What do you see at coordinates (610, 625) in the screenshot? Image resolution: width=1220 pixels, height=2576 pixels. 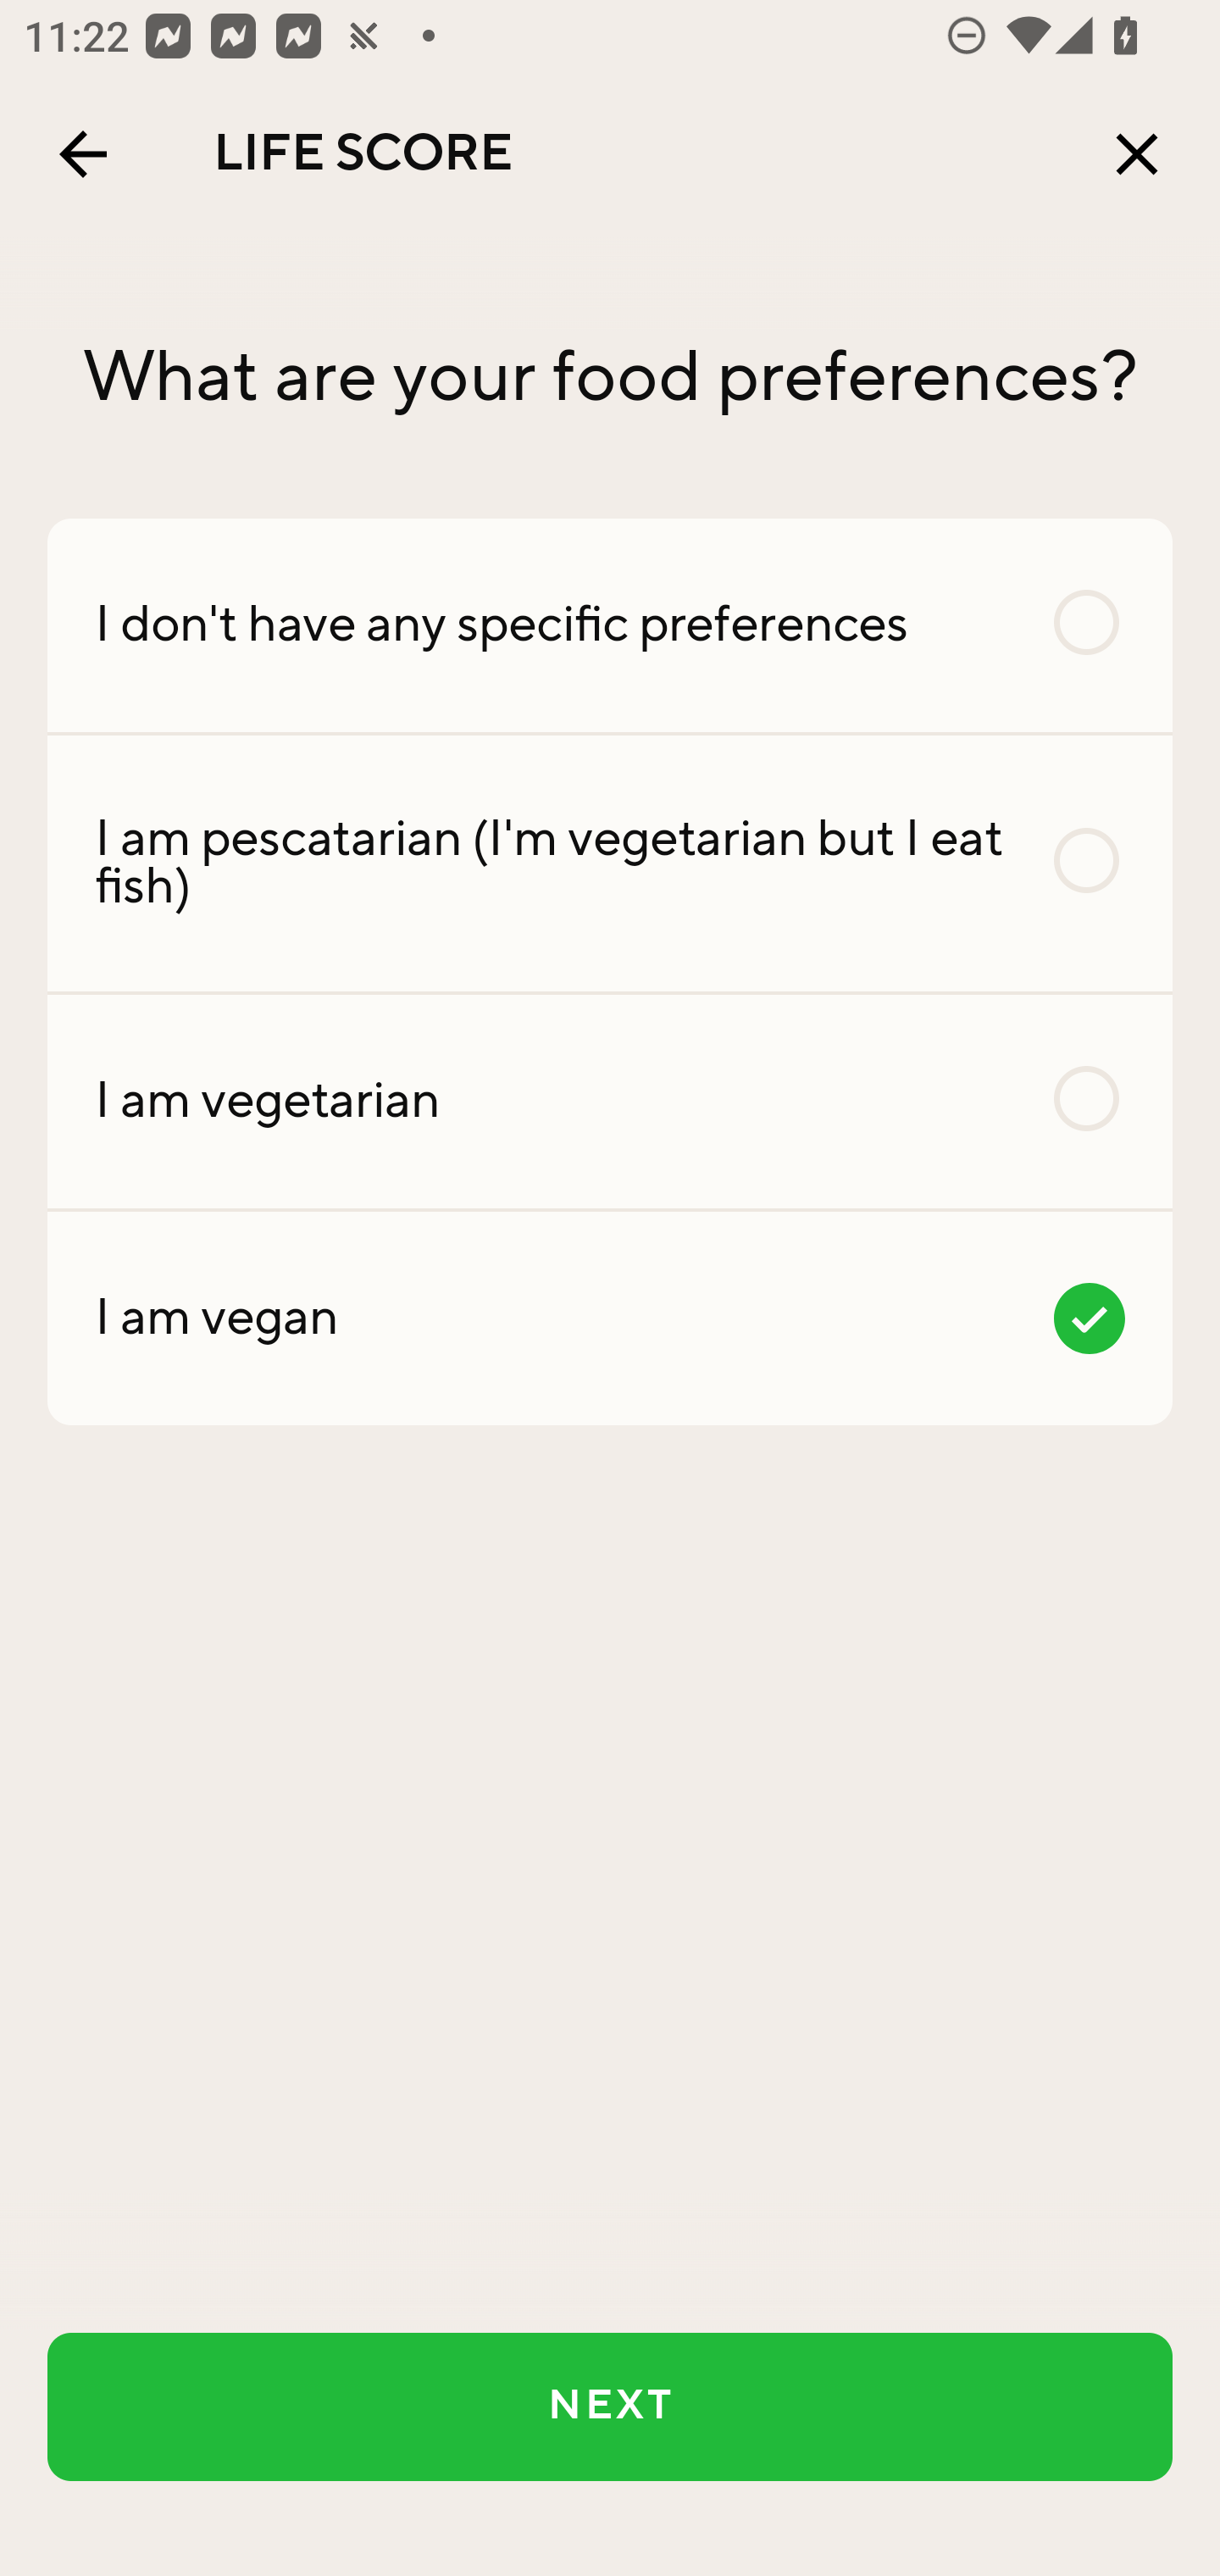 I see `I don't have any specific preferences` at bounding box center [610, 625].